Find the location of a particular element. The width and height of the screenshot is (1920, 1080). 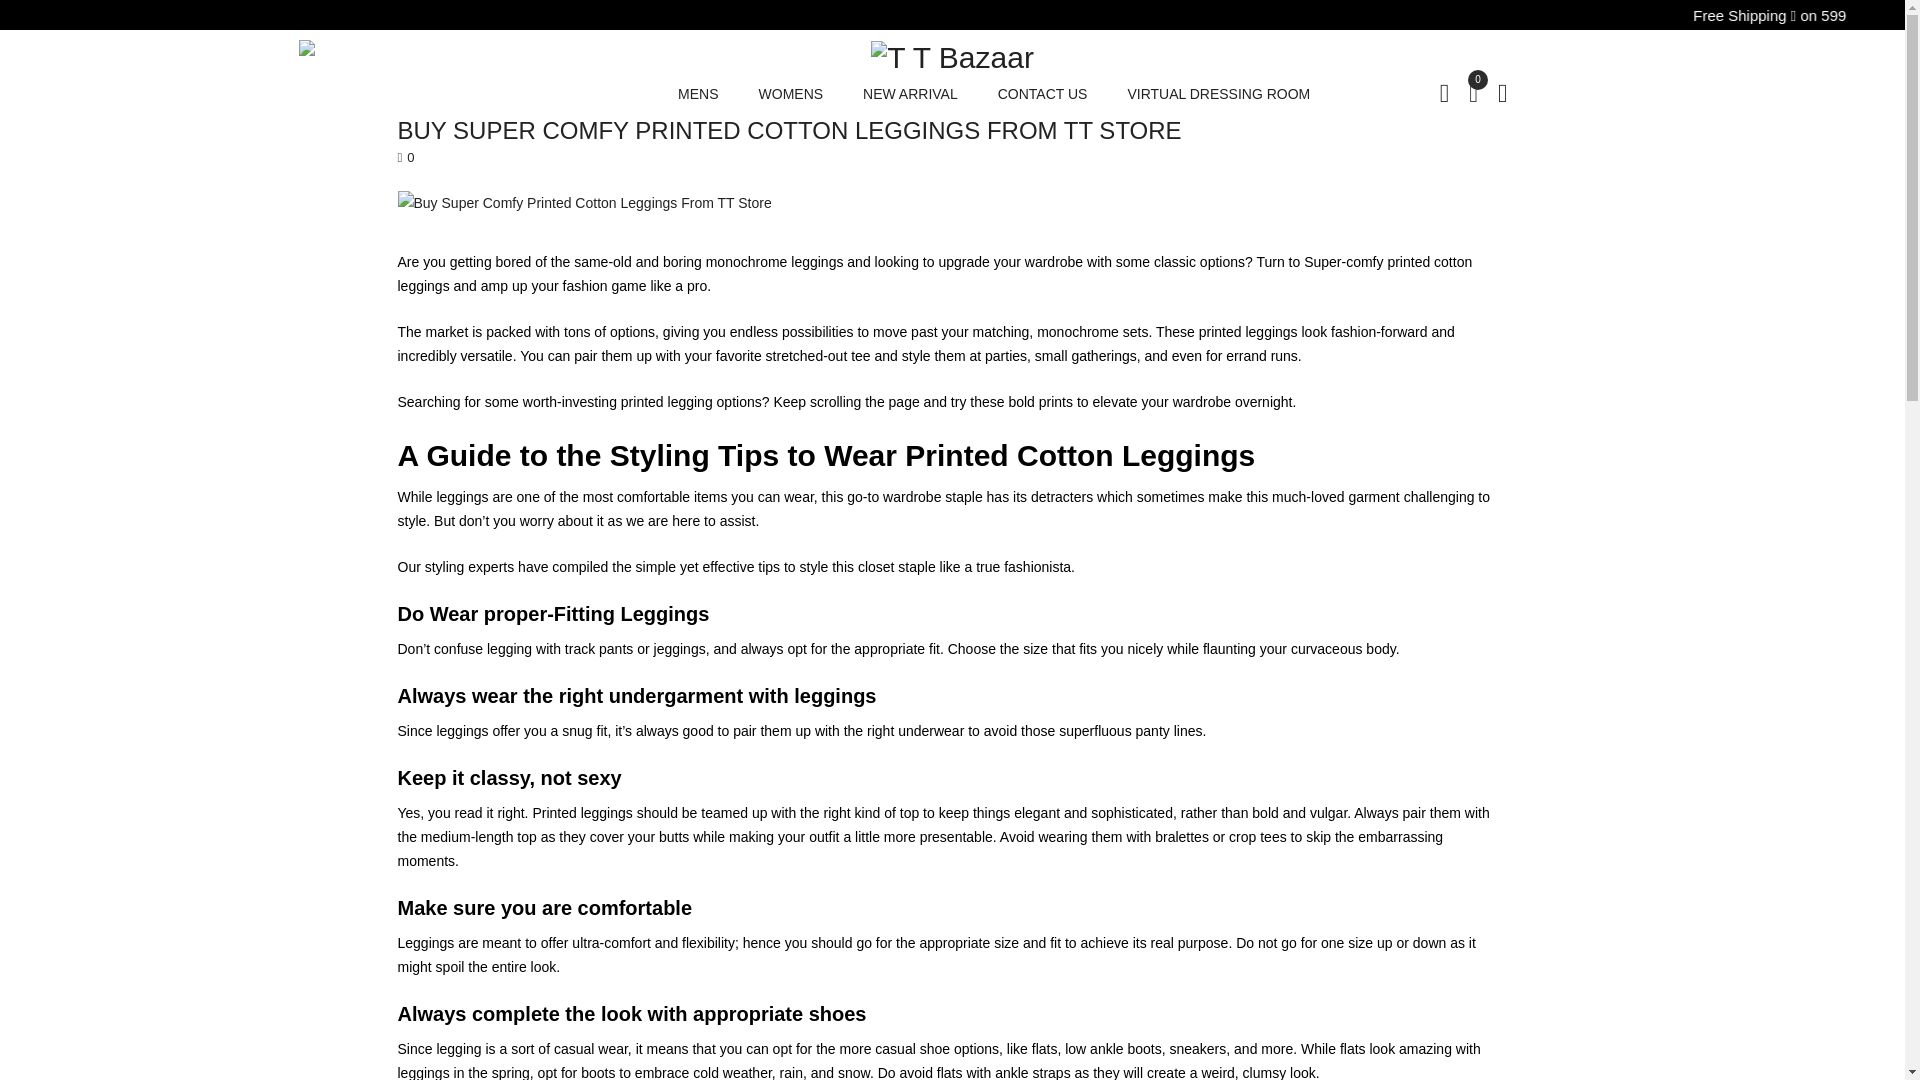

NEW ARRIVAL is located at coordinates (910, 94).